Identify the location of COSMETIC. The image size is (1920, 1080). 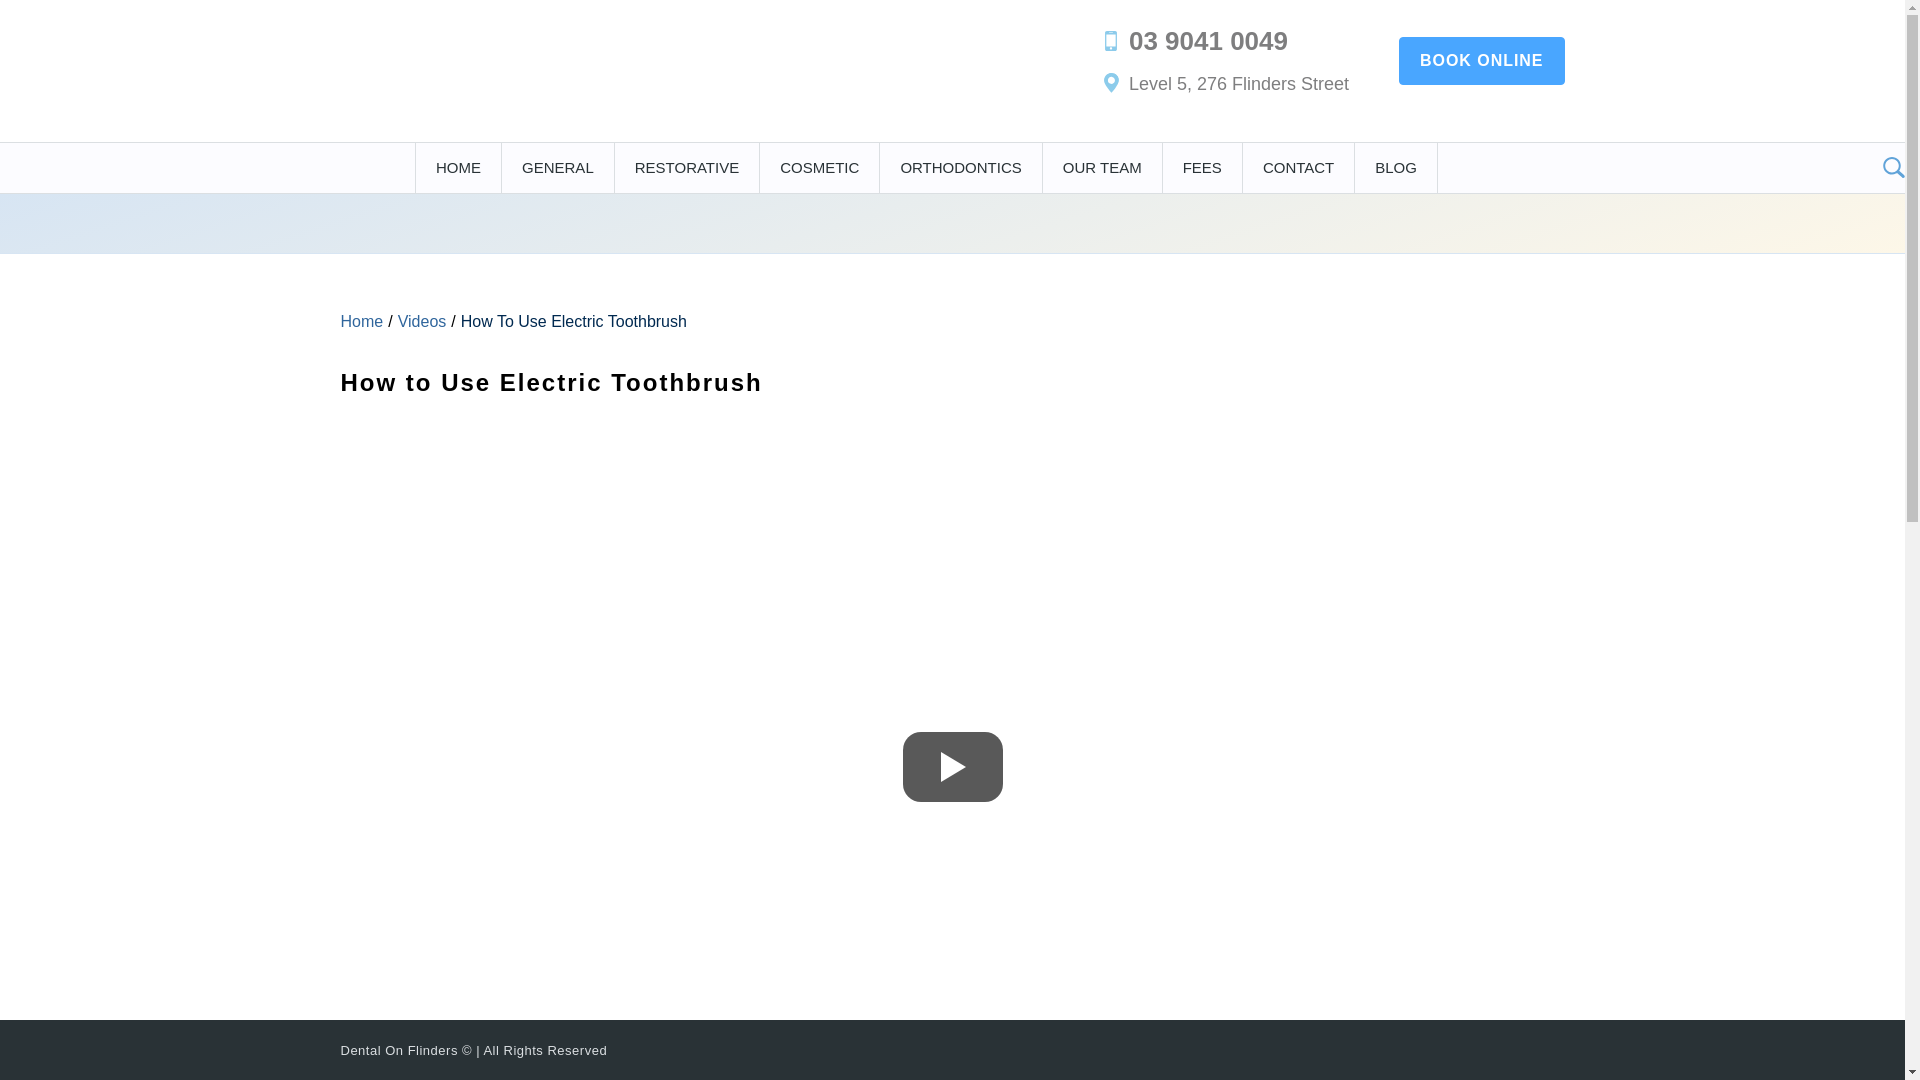
(820, 168).